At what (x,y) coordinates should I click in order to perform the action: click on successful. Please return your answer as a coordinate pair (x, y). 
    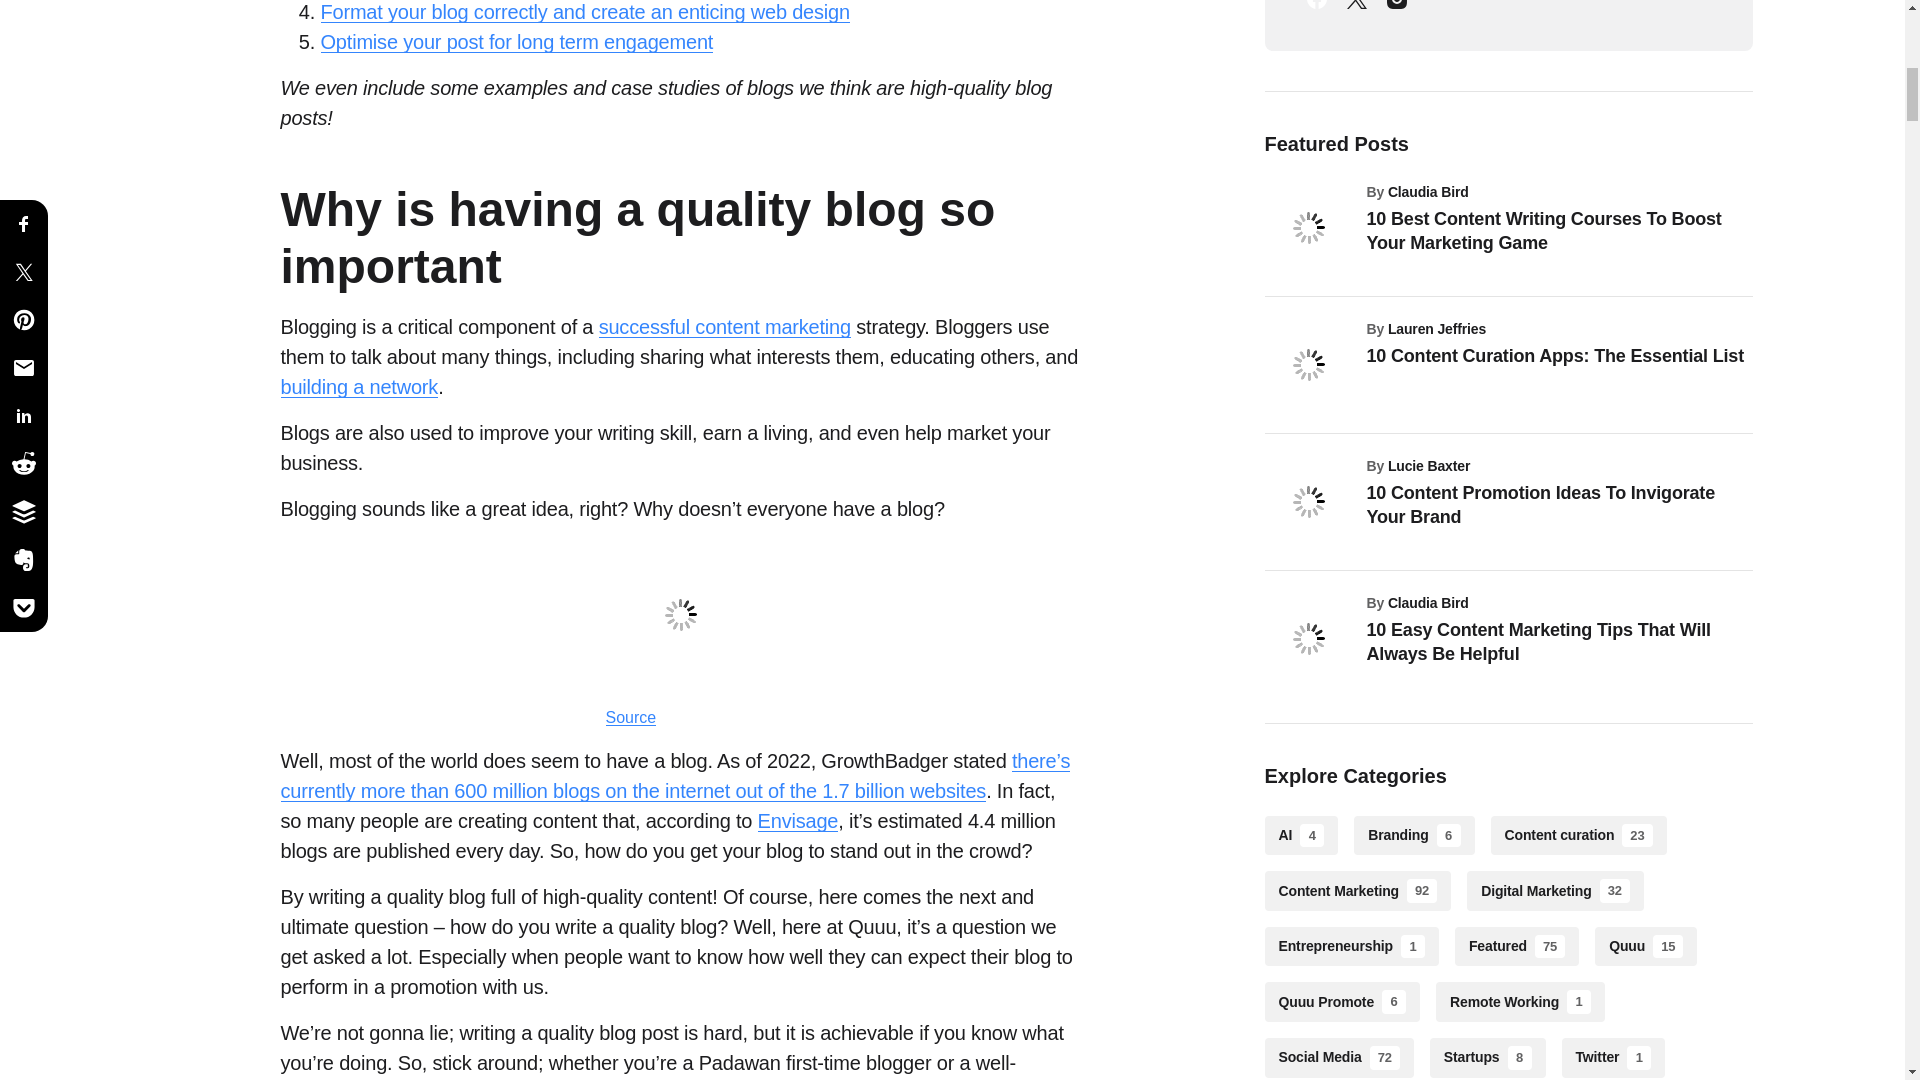
    Looking at the image, I should click on (644, 328).